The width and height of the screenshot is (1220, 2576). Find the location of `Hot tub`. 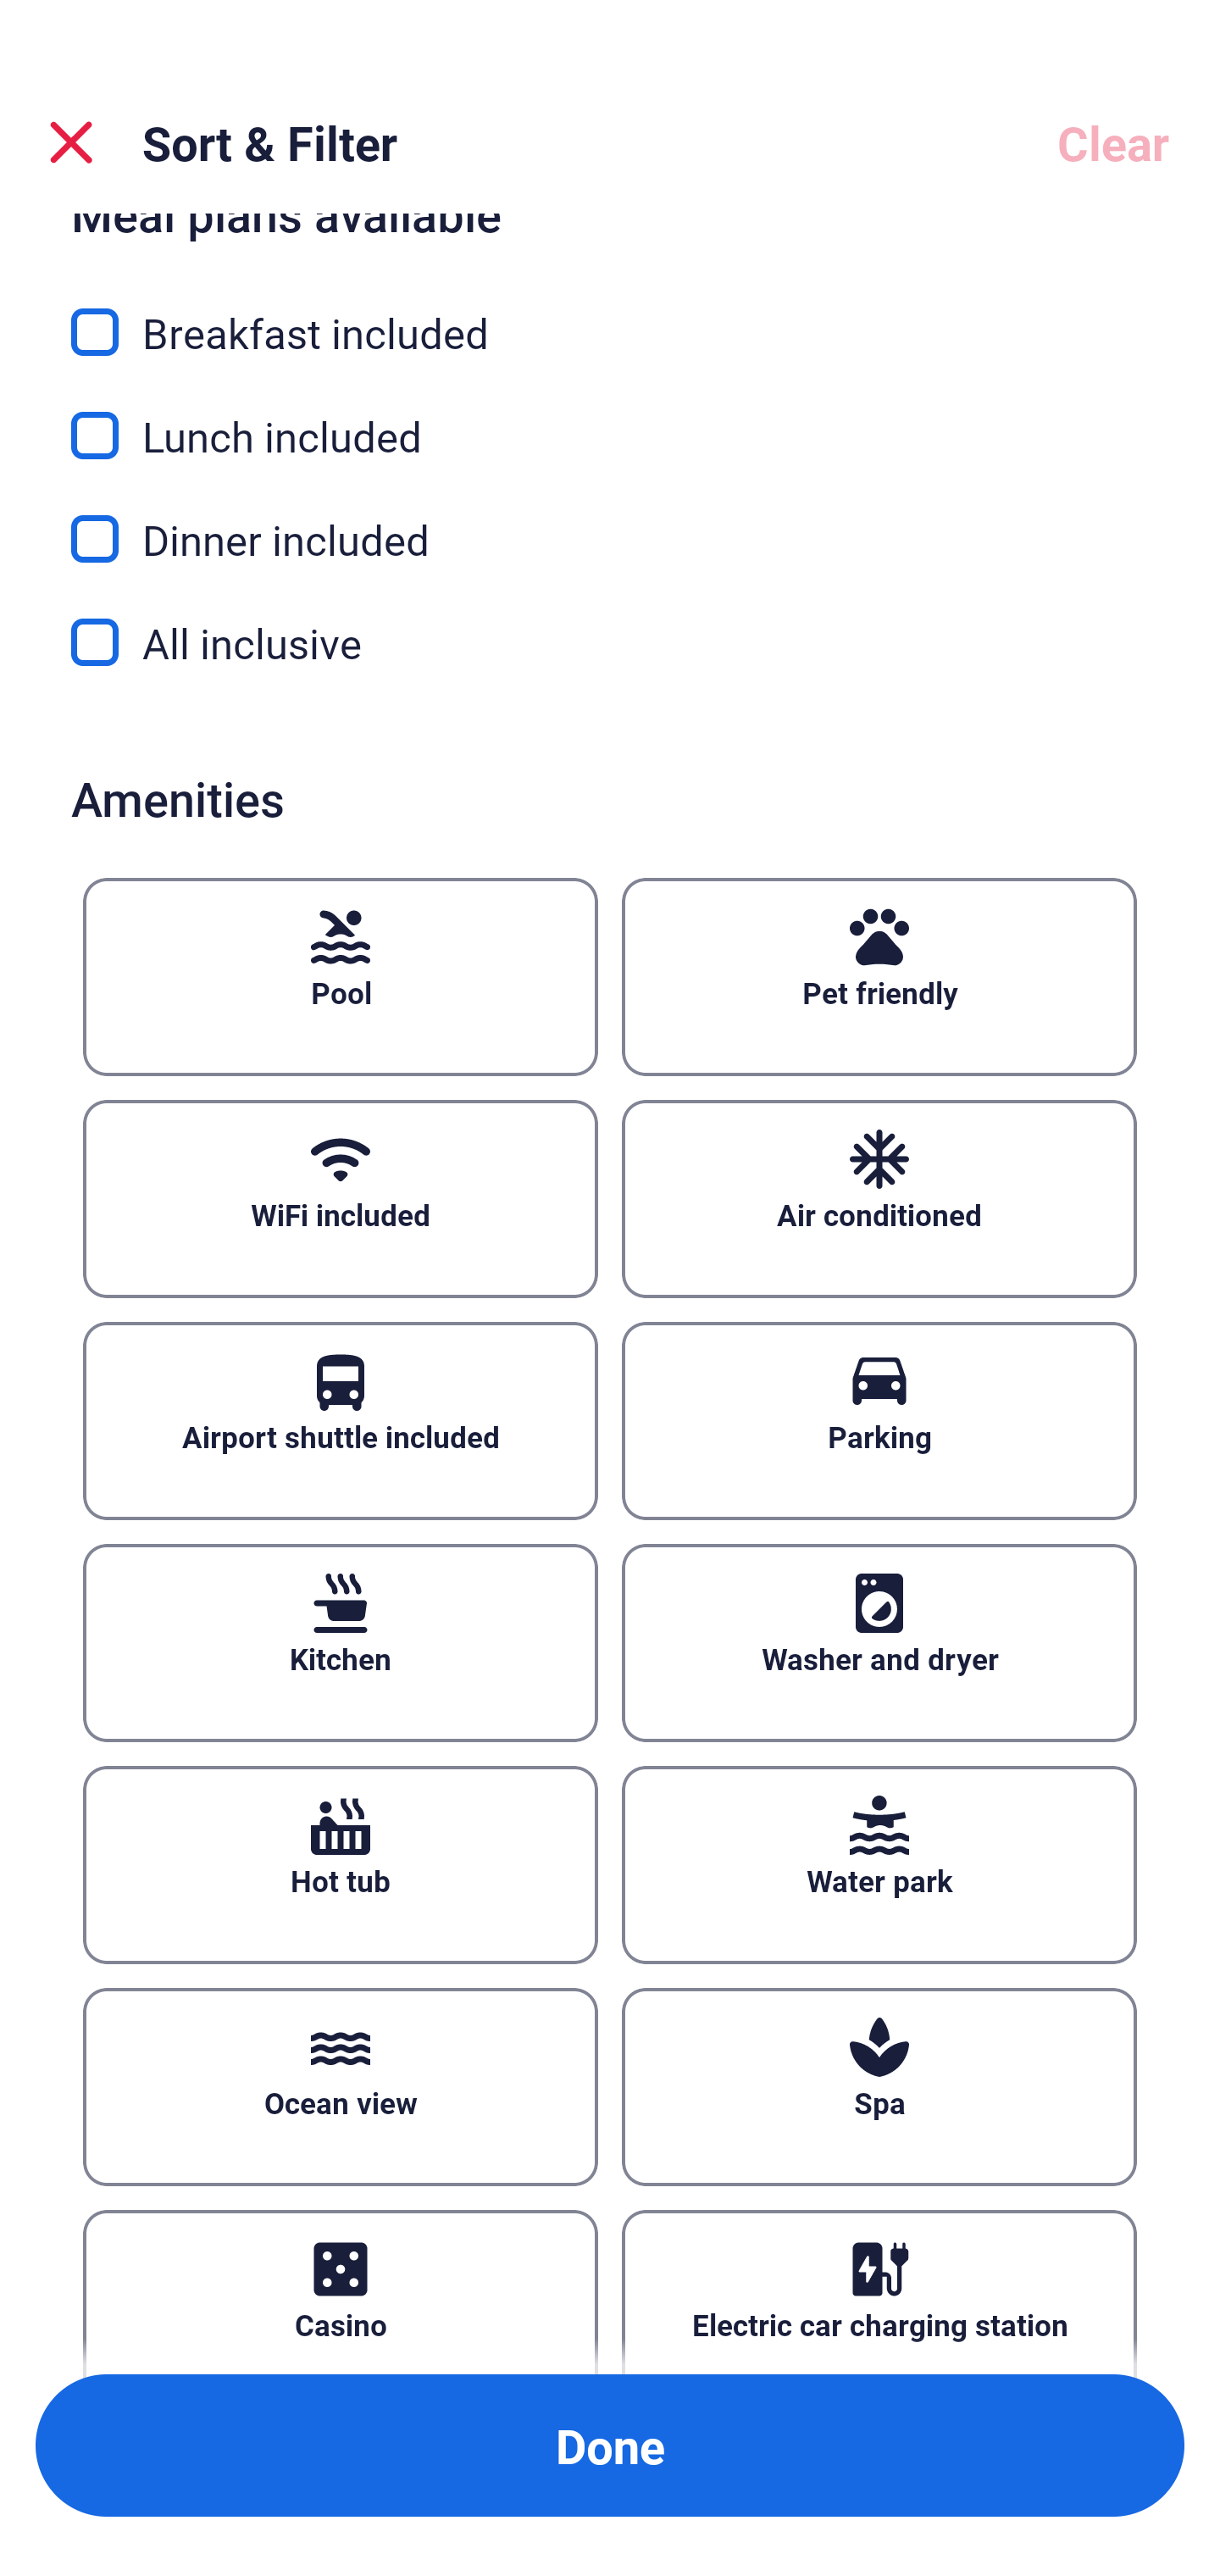

Hot tub is located at coordinates (340, 1864).